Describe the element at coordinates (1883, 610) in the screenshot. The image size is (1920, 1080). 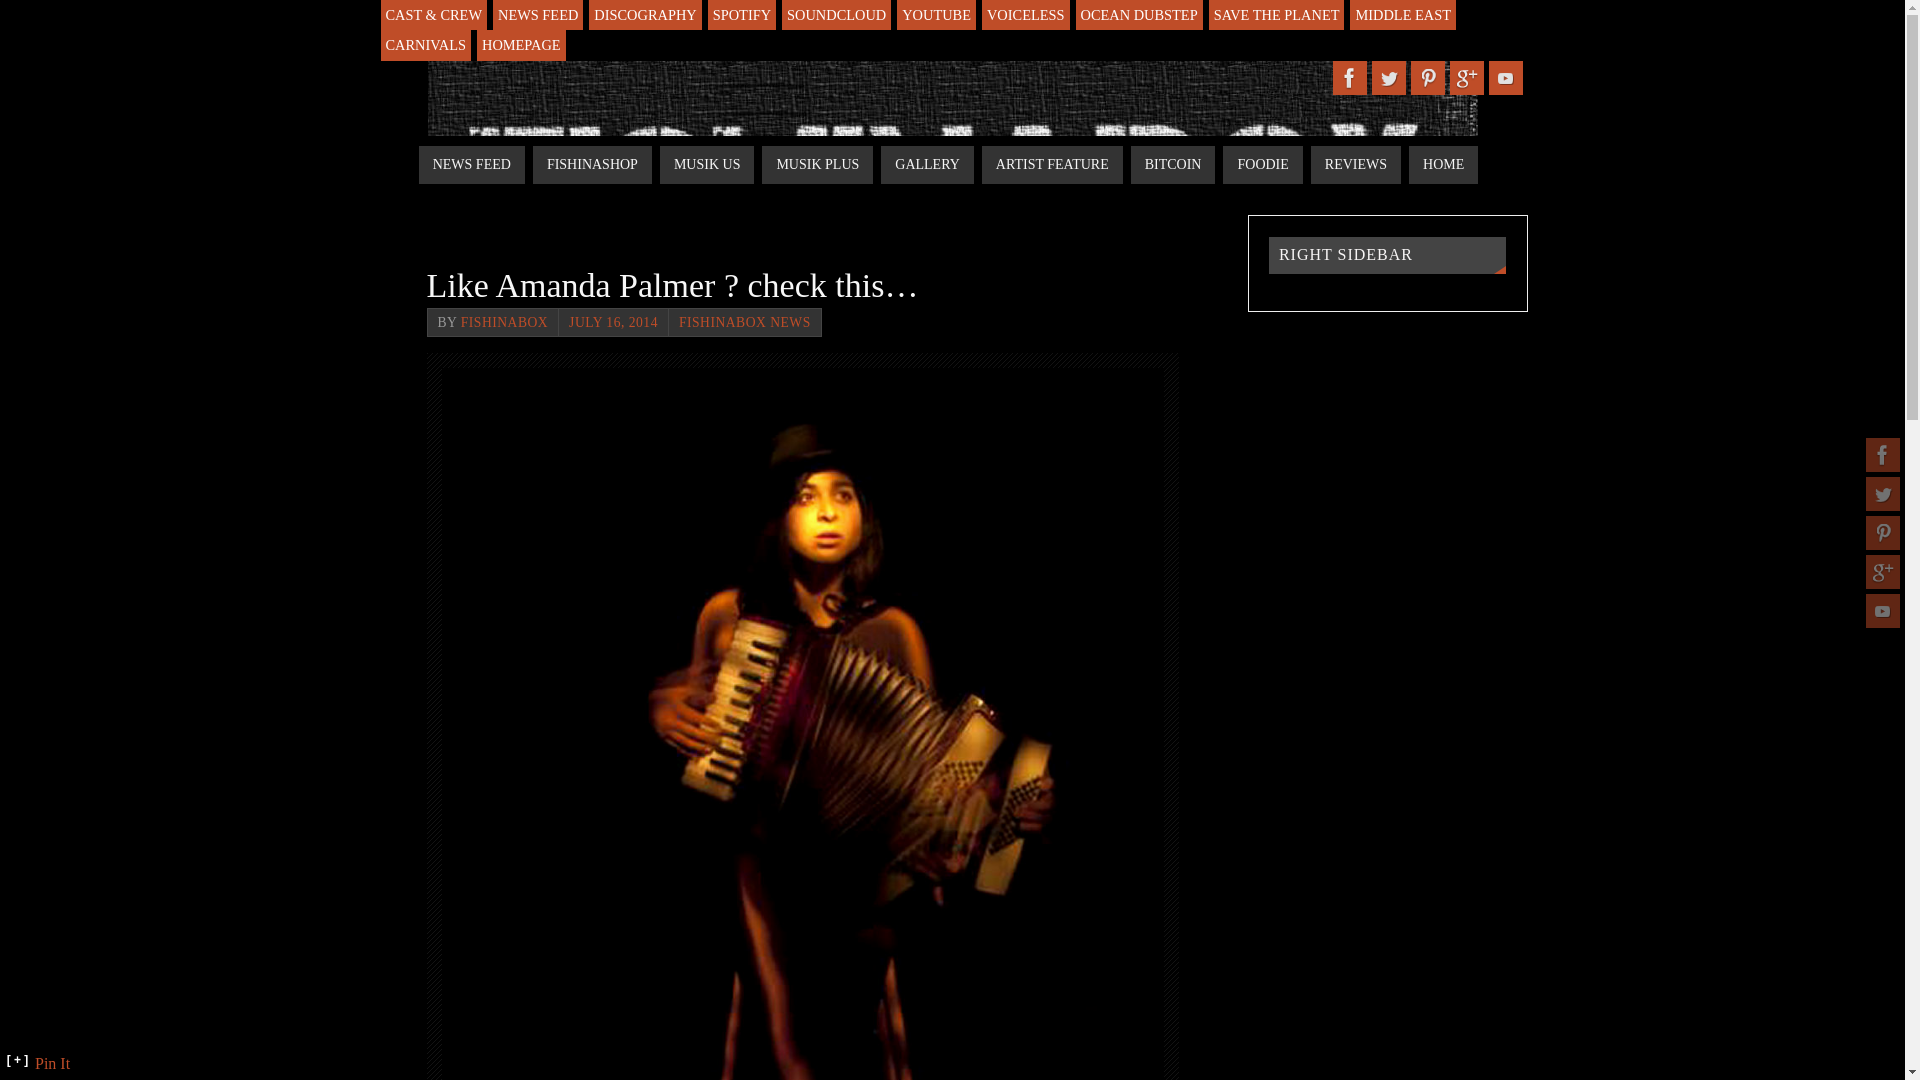
I see `YouTube` at that location.